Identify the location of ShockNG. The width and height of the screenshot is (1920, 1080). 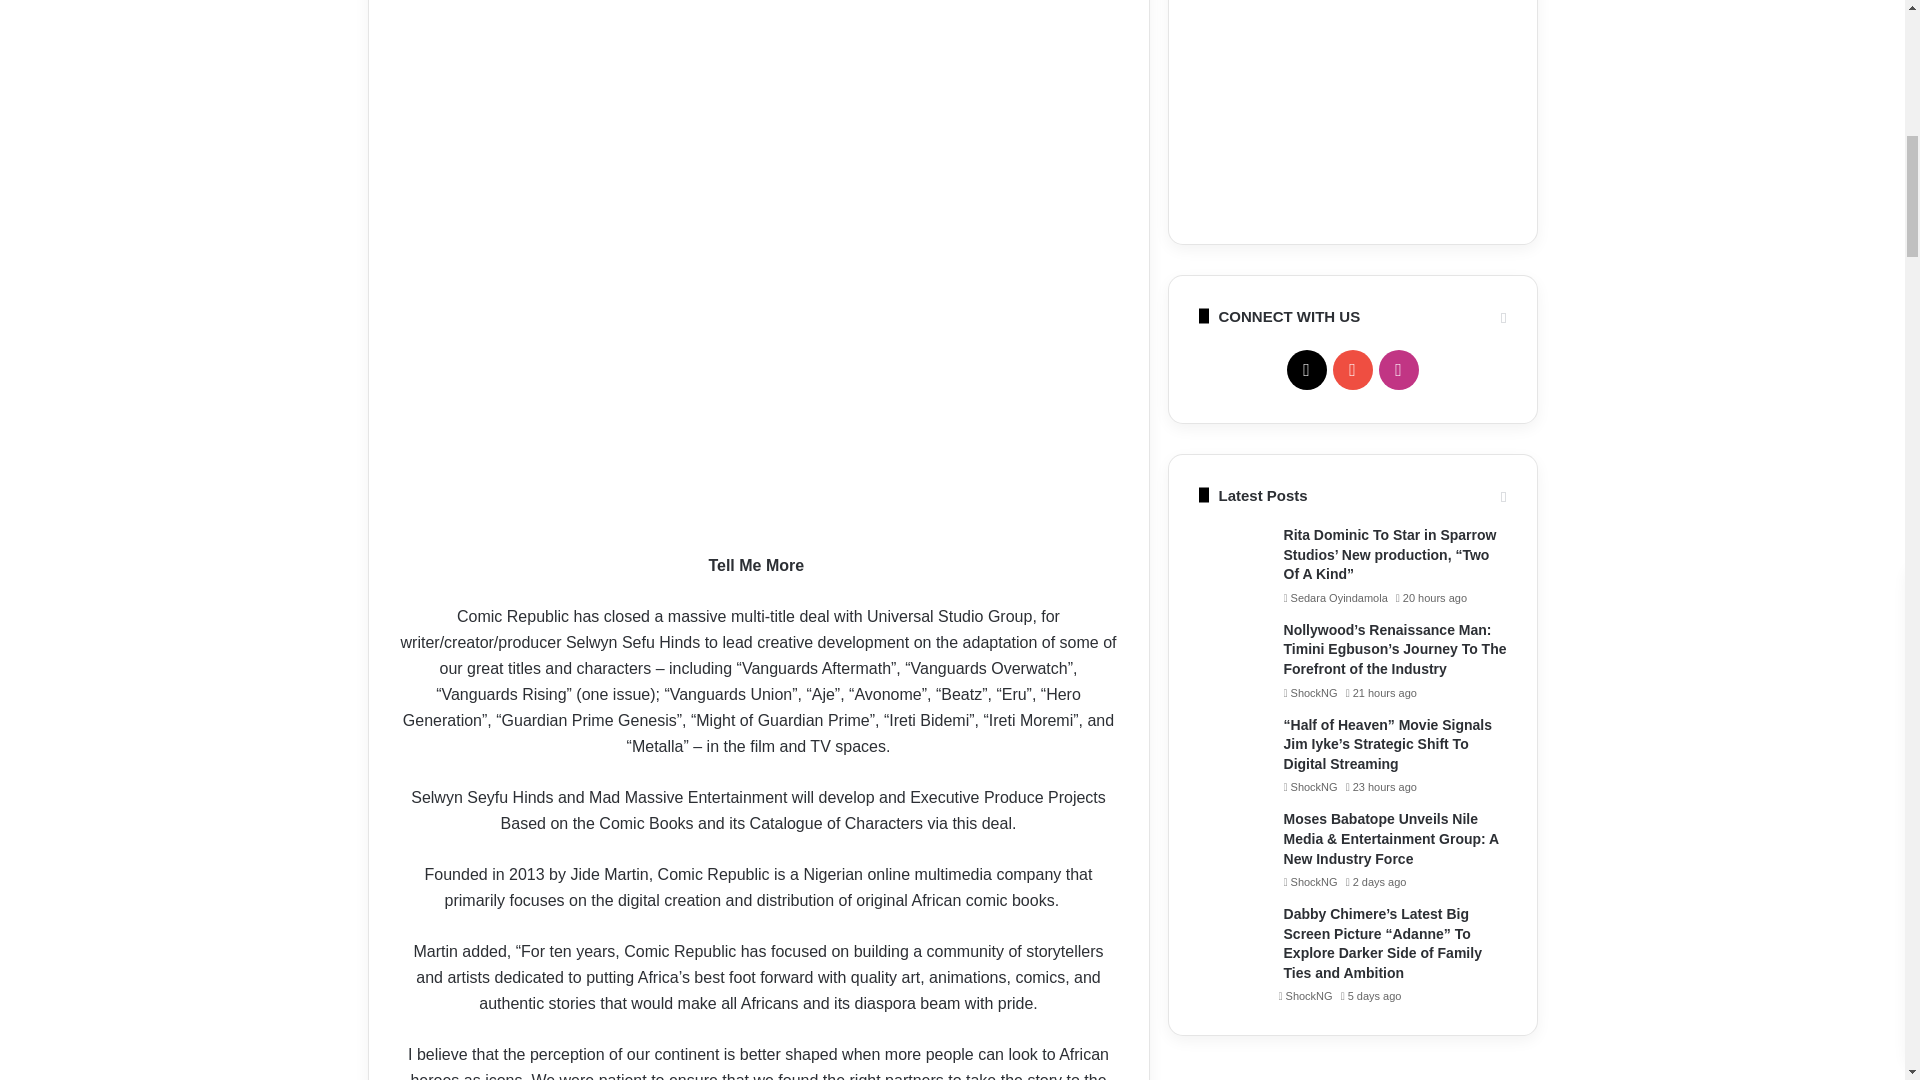
(1311, 692).